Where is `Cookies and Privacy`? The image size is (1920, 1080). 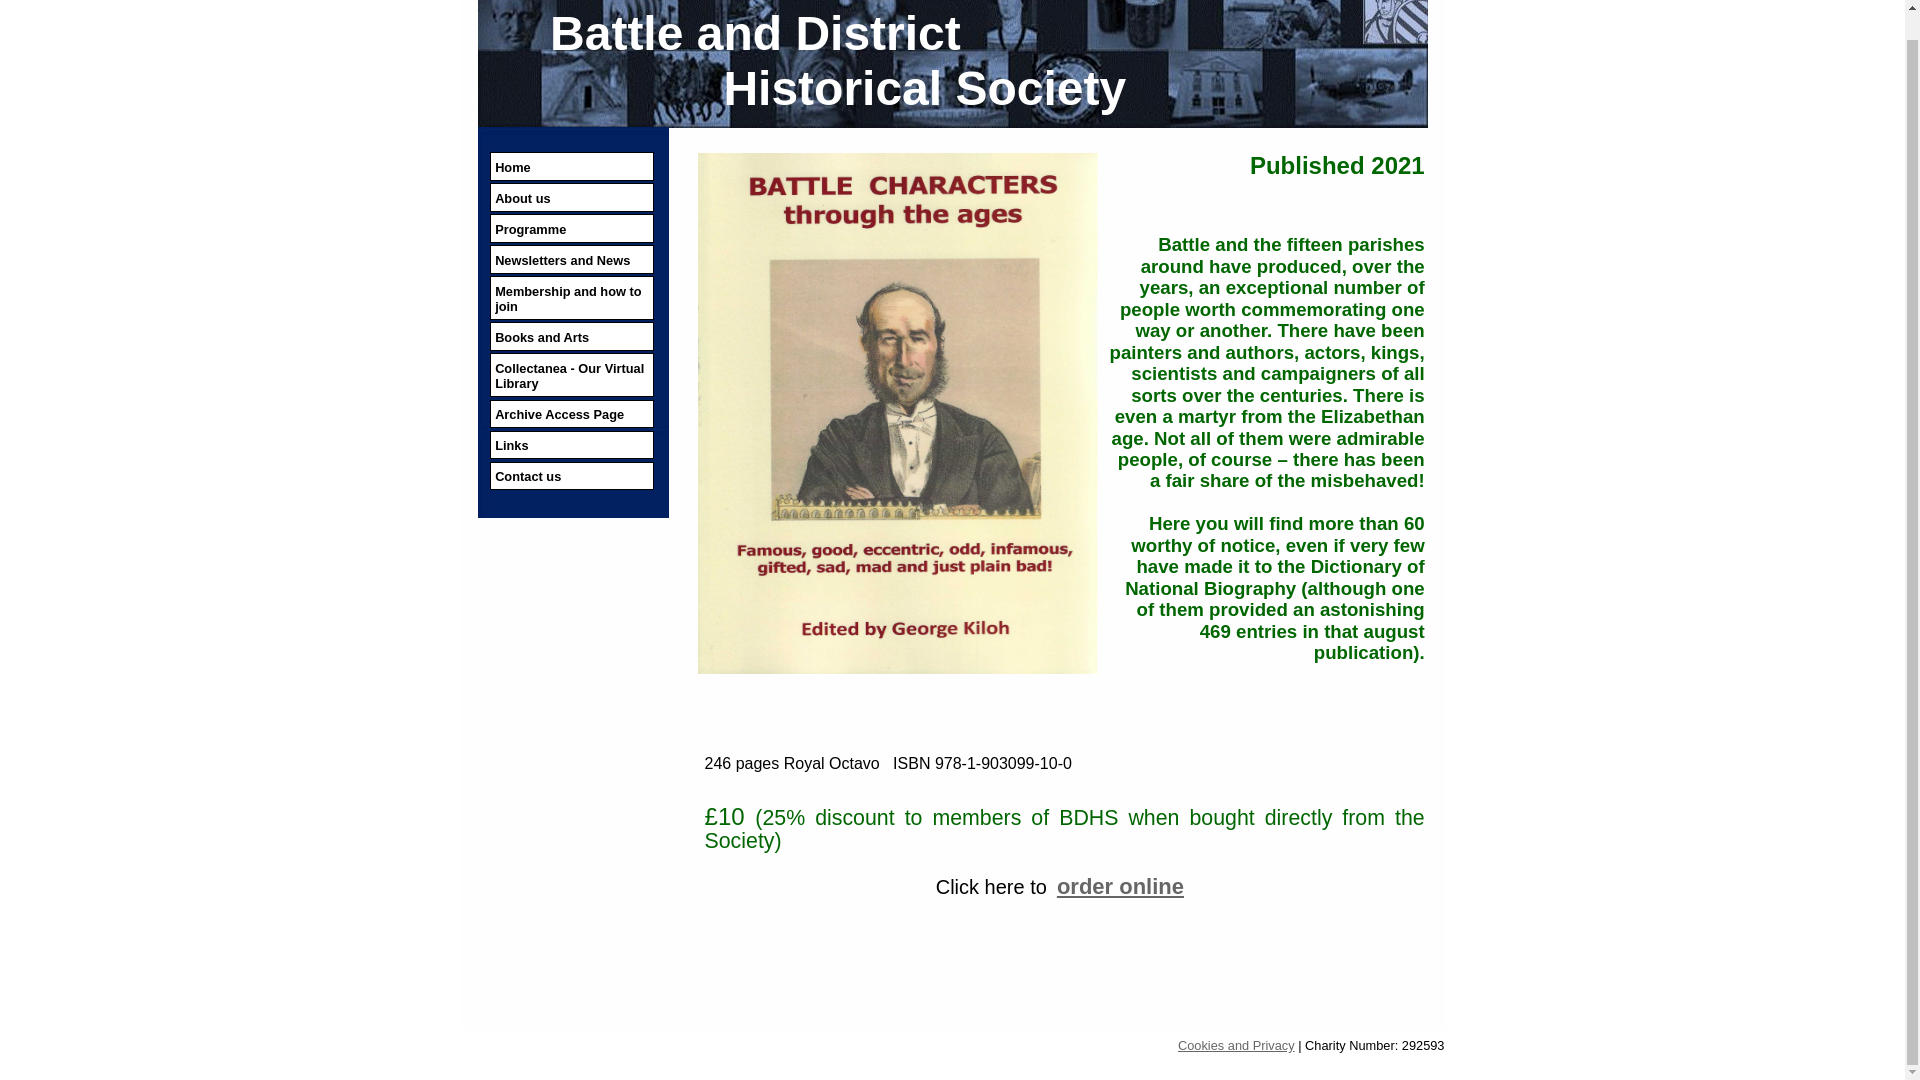 Cookies and Privacy is located at coordinates (1236, 1045).